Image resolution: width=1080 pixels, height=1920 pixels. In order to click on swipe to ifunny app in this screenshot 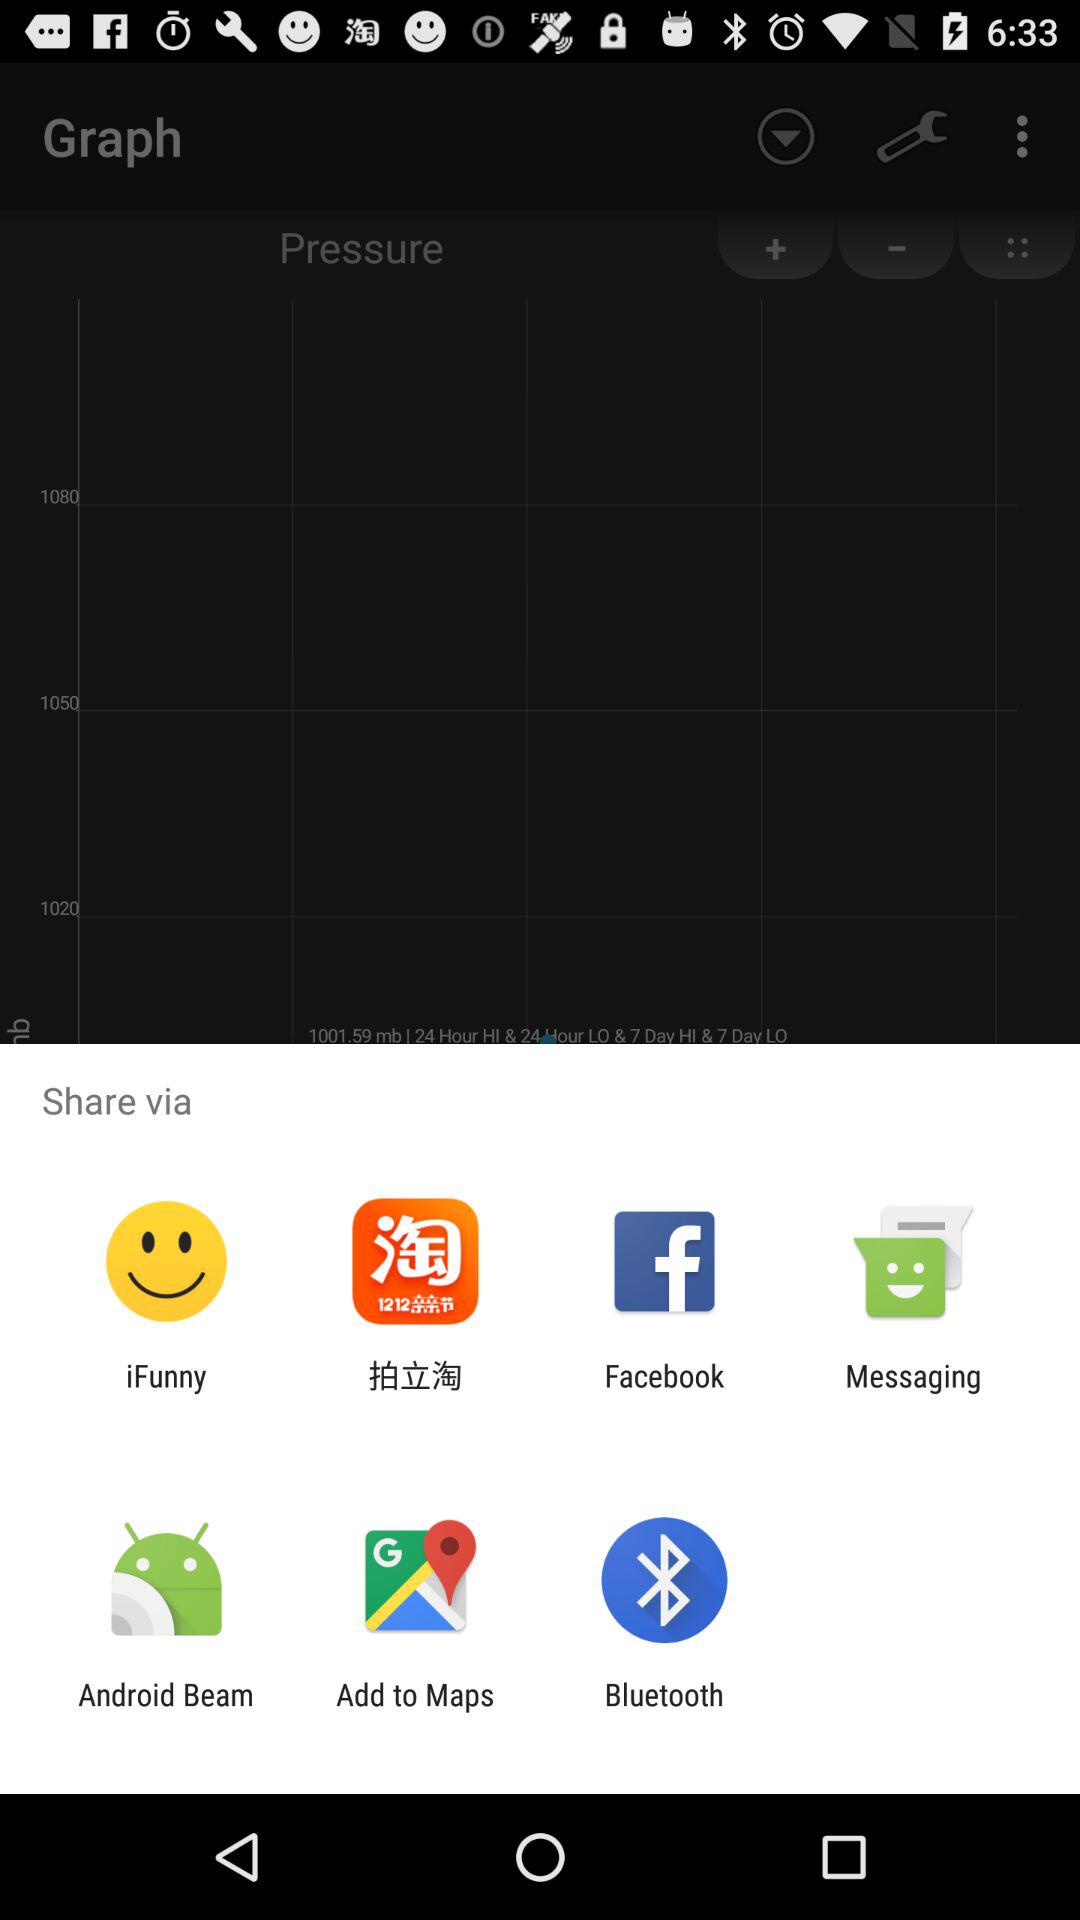, I will do `click(166, 1393)`.